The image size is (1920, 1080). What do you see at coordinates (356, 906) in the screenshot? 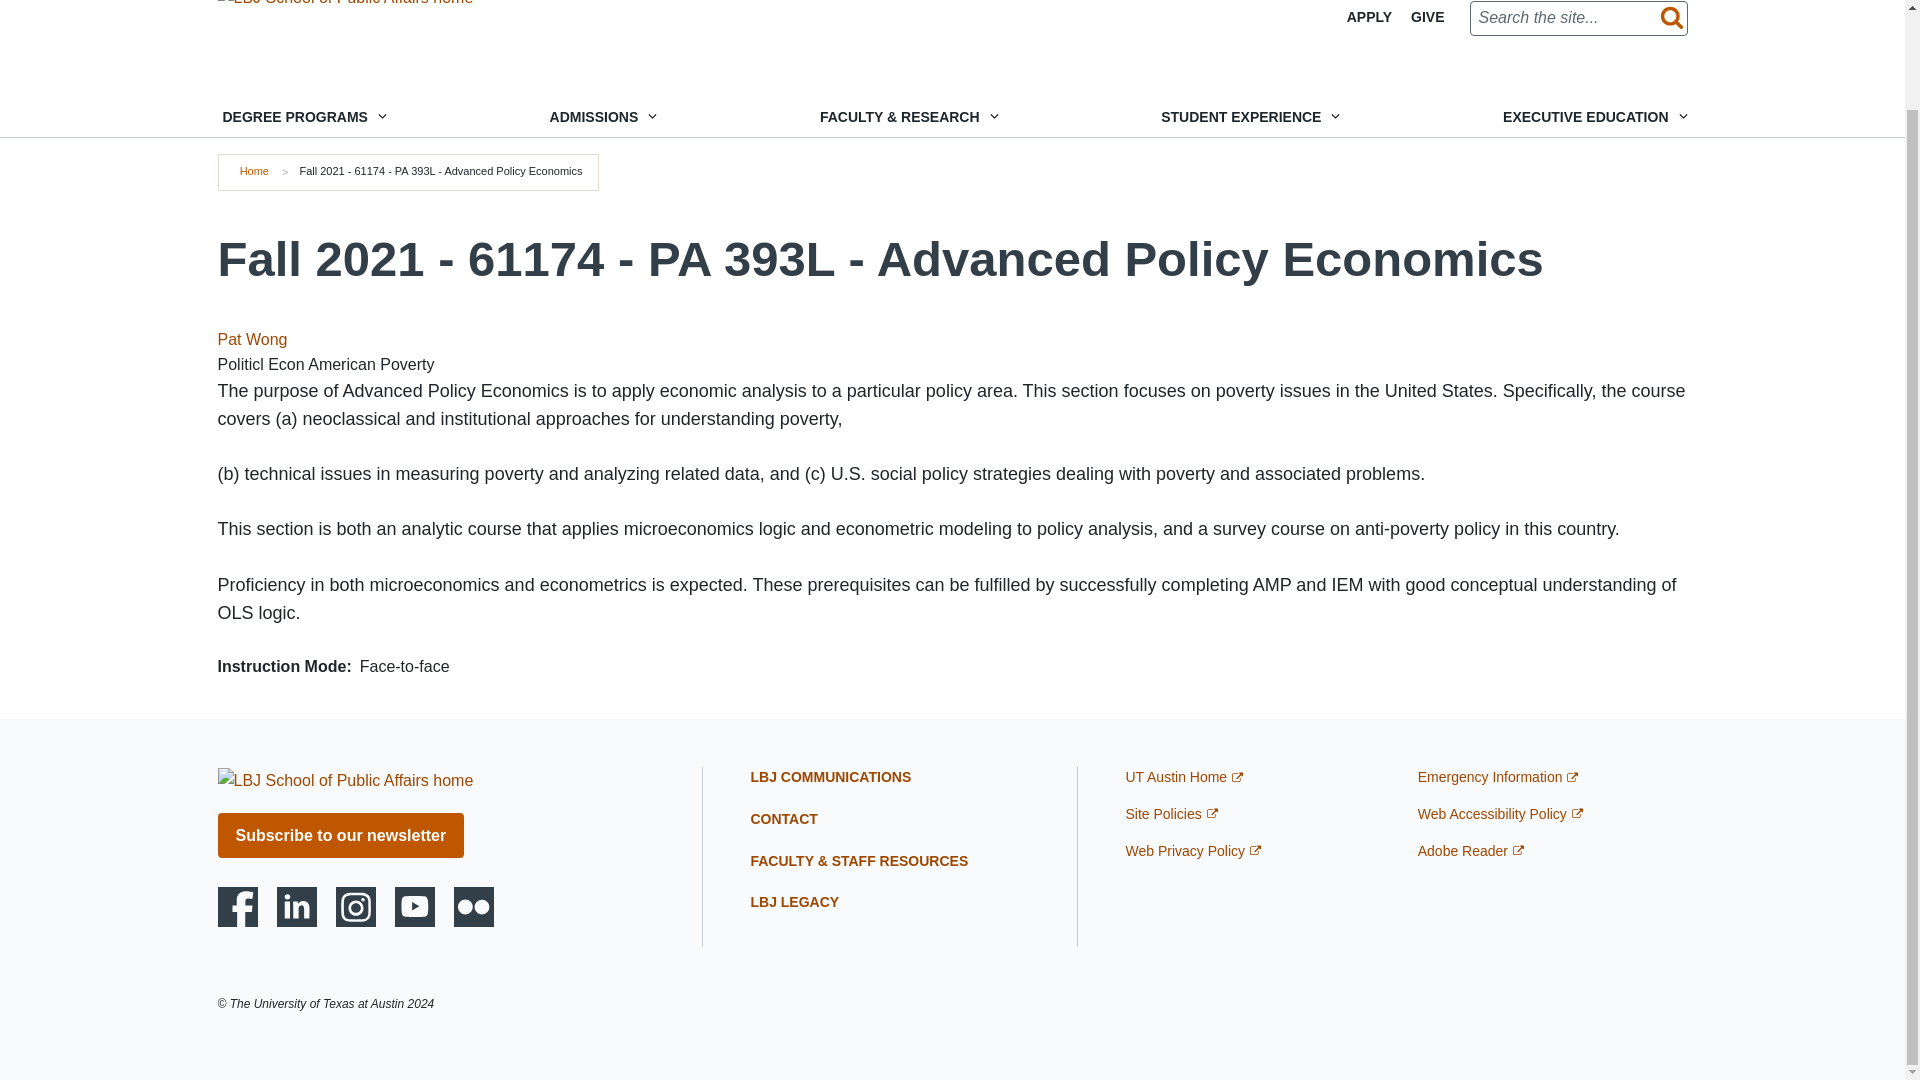
I see `InstagramSee us on Instagram` at bounding box center [356, 906].